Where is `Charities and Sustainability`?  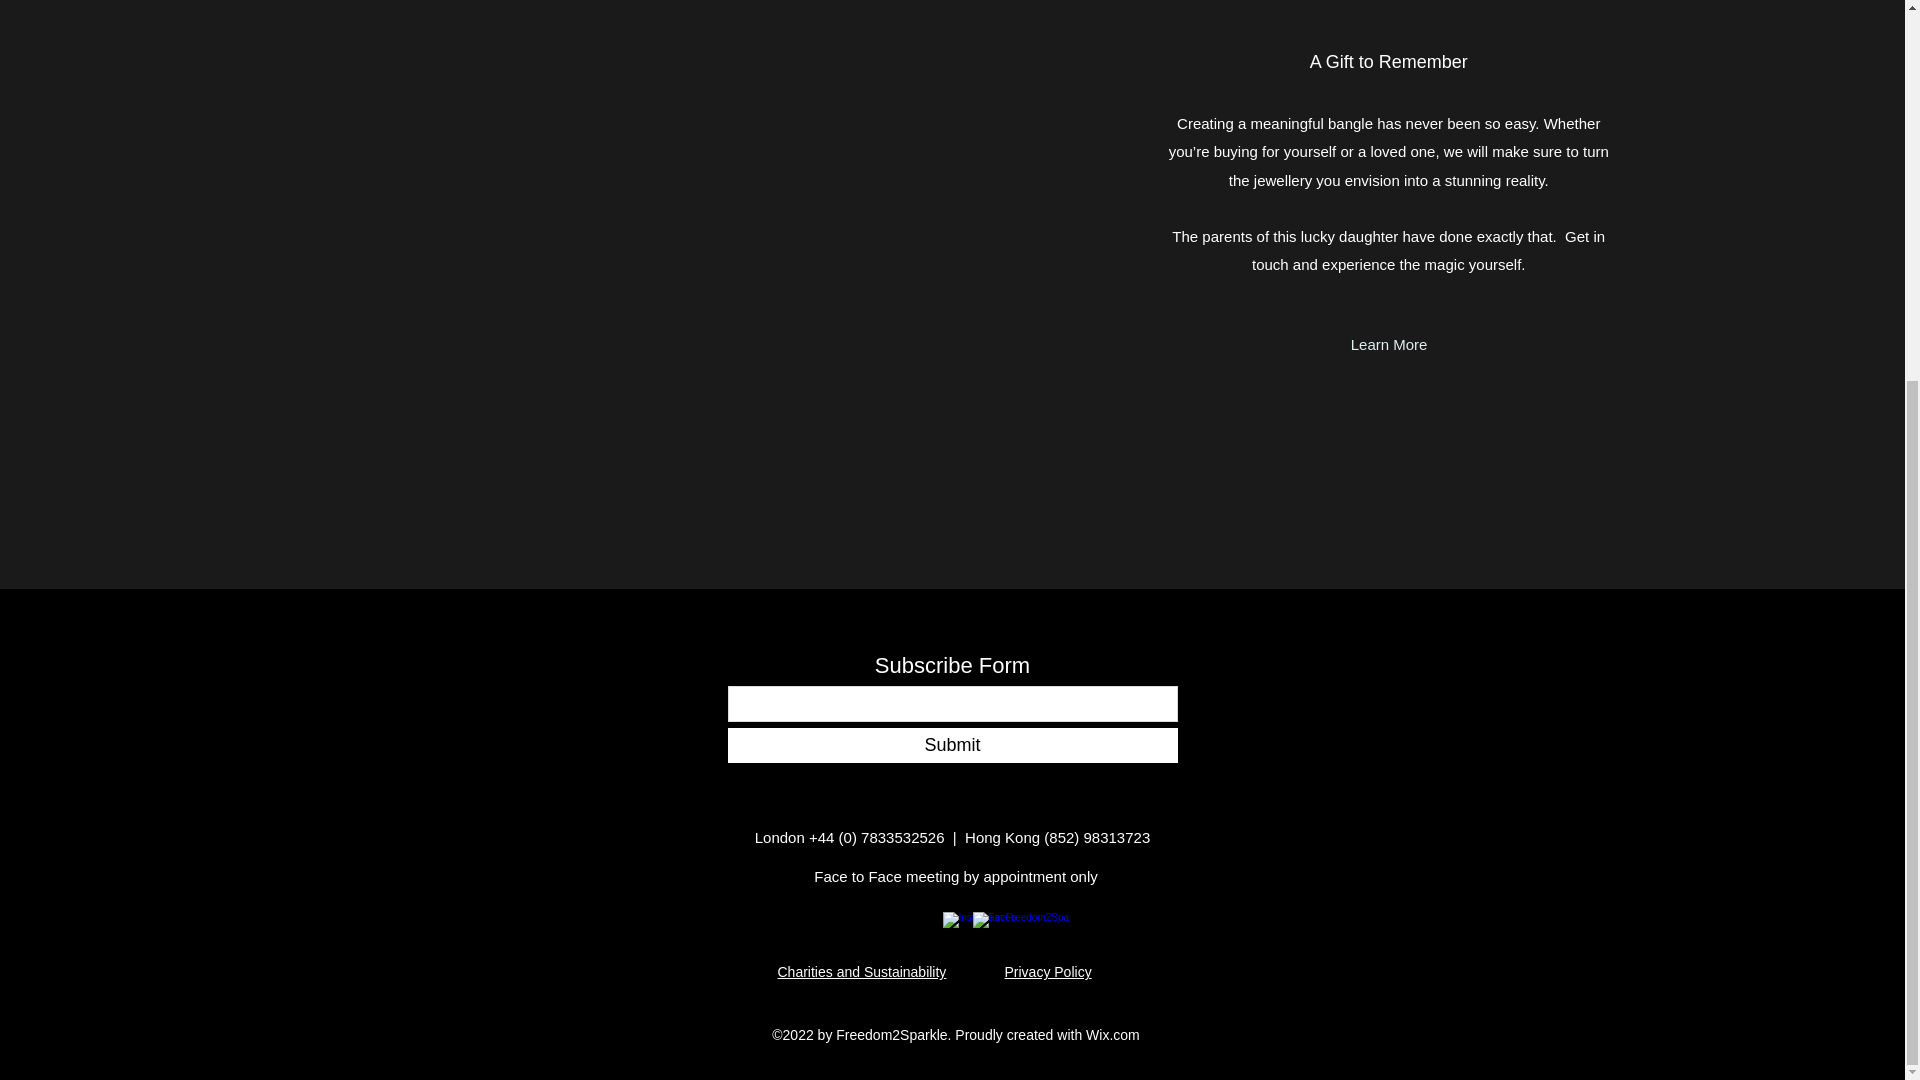 Charities and Sustainability is located at coordinates (862, 972).